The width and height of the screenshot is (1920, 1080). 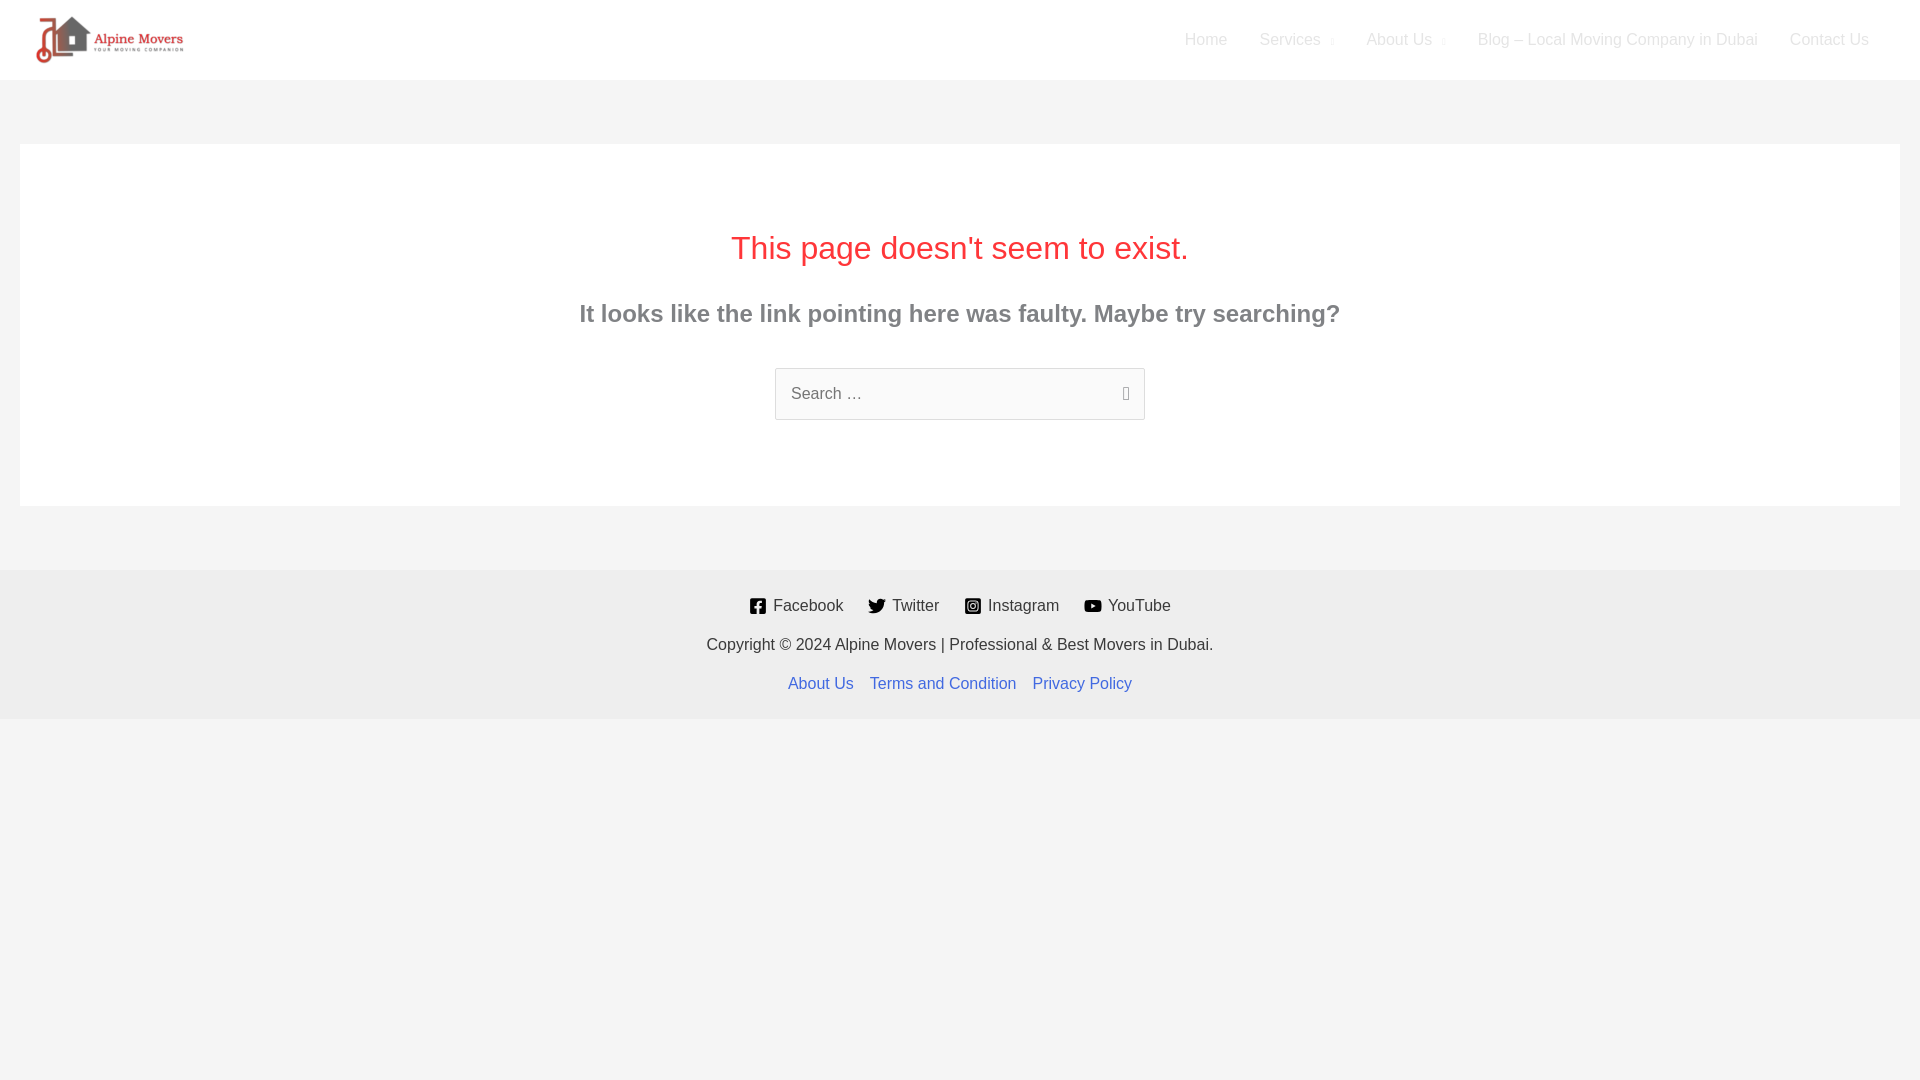 I want to click on Home, so click(x=1206, y=40).